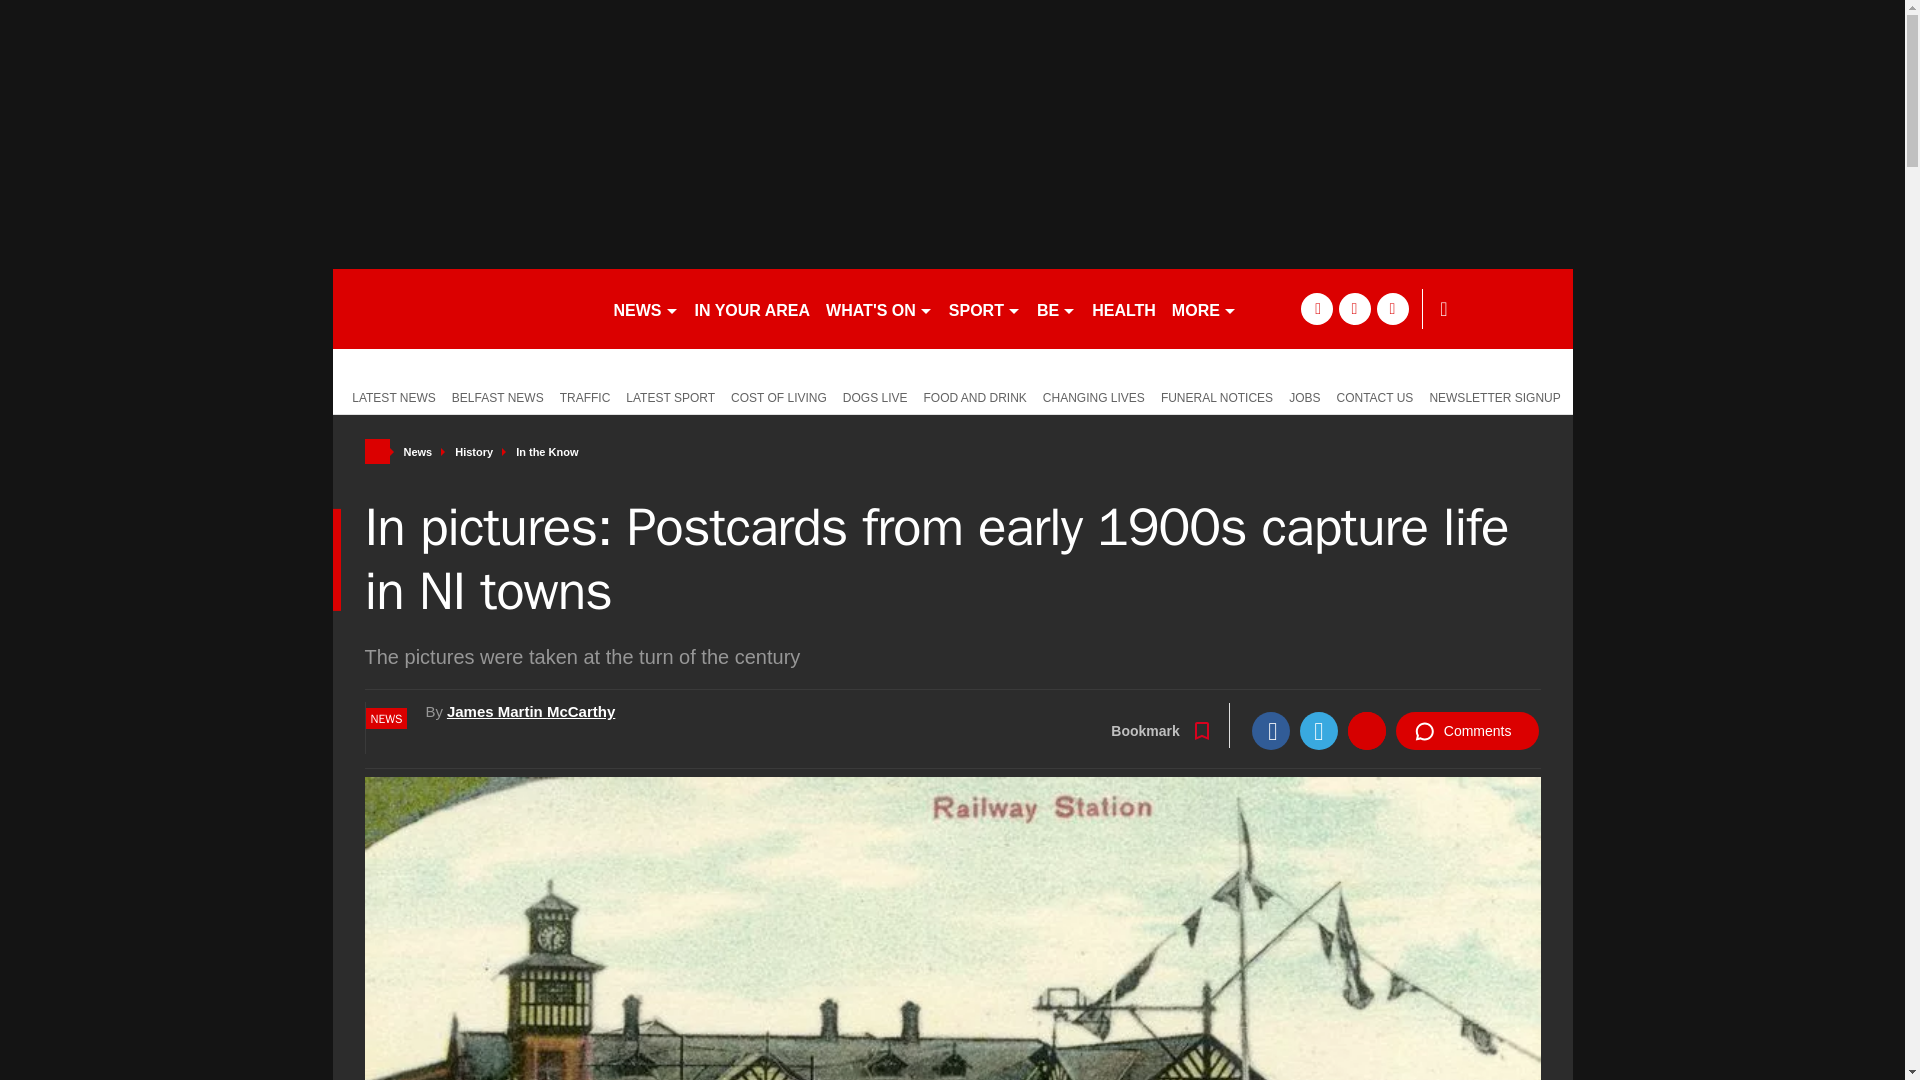  What do you see at coordinates (1392, 308) in the screenshot?
I see `instagram` at bounding box center [1392, 308].